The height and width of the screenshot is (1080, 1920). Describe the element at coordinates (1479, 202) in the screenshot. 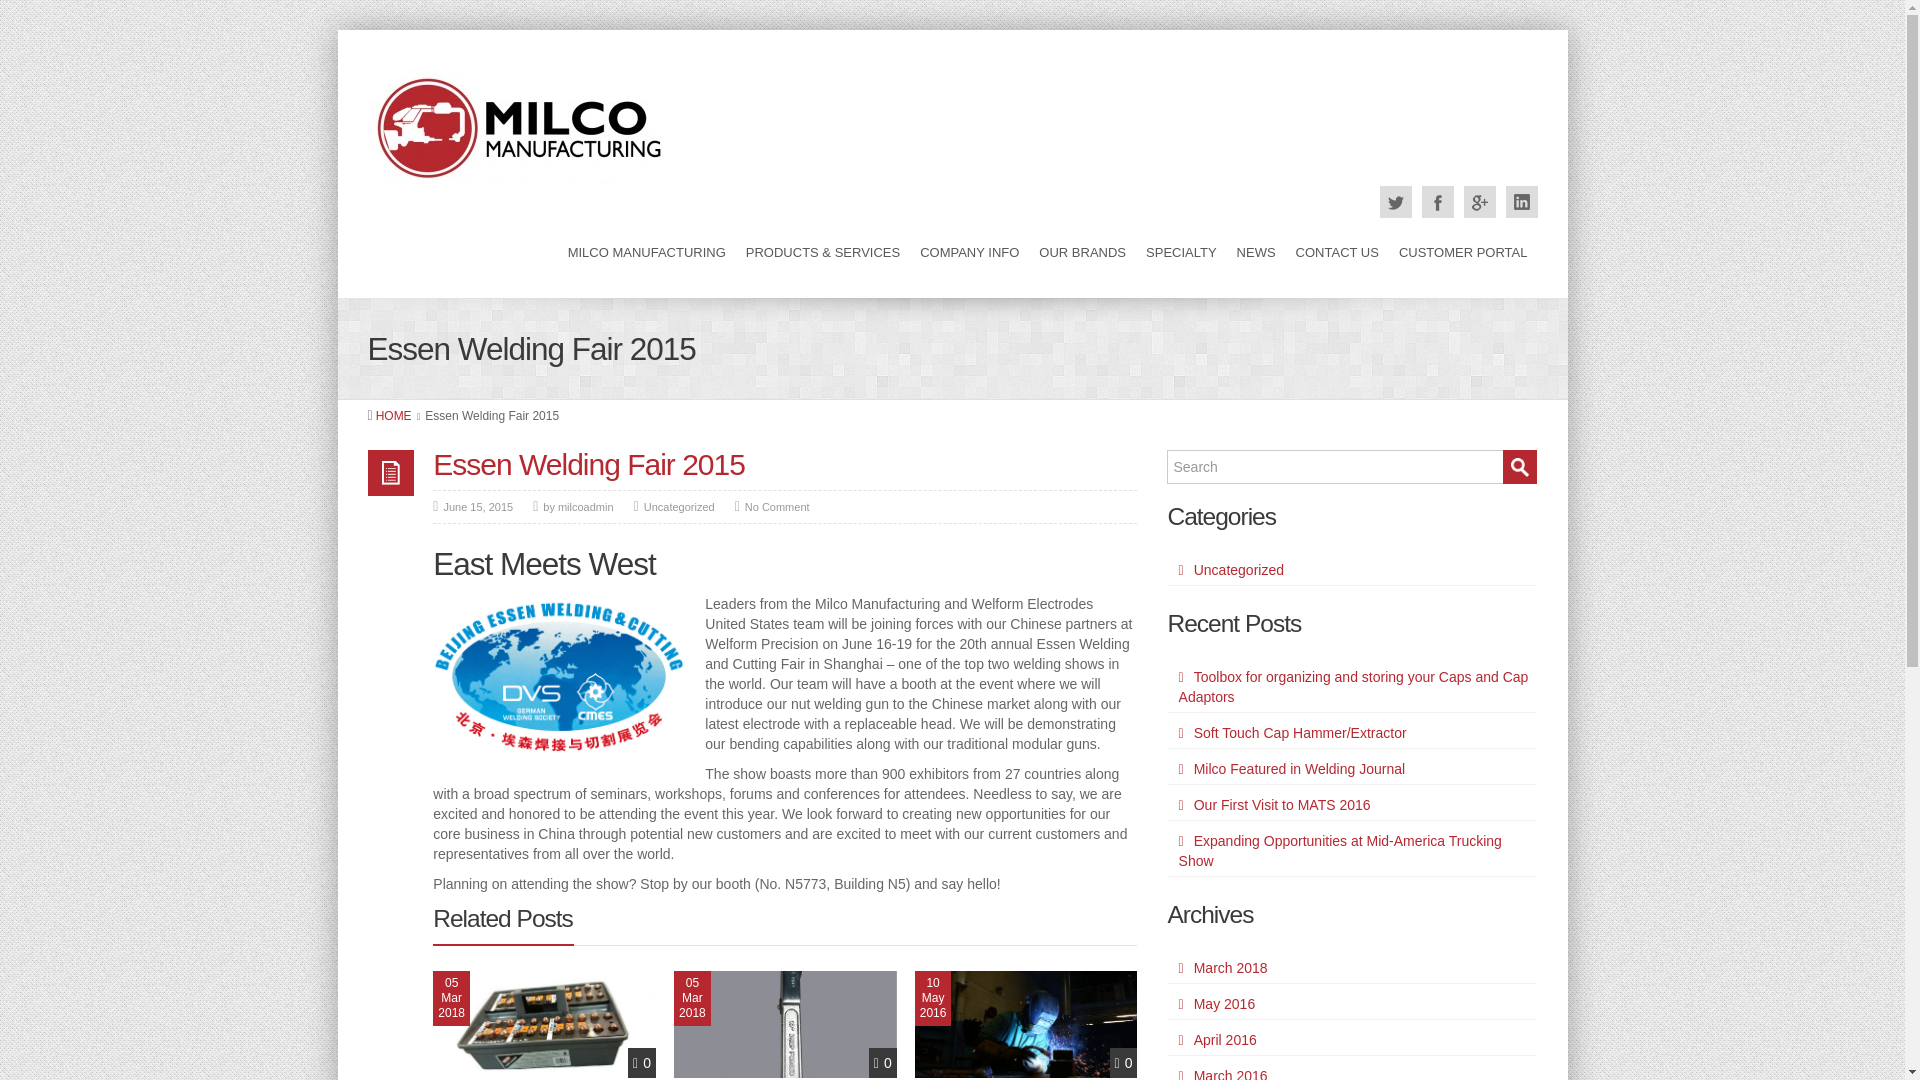

I see `Google Plus` at that location.